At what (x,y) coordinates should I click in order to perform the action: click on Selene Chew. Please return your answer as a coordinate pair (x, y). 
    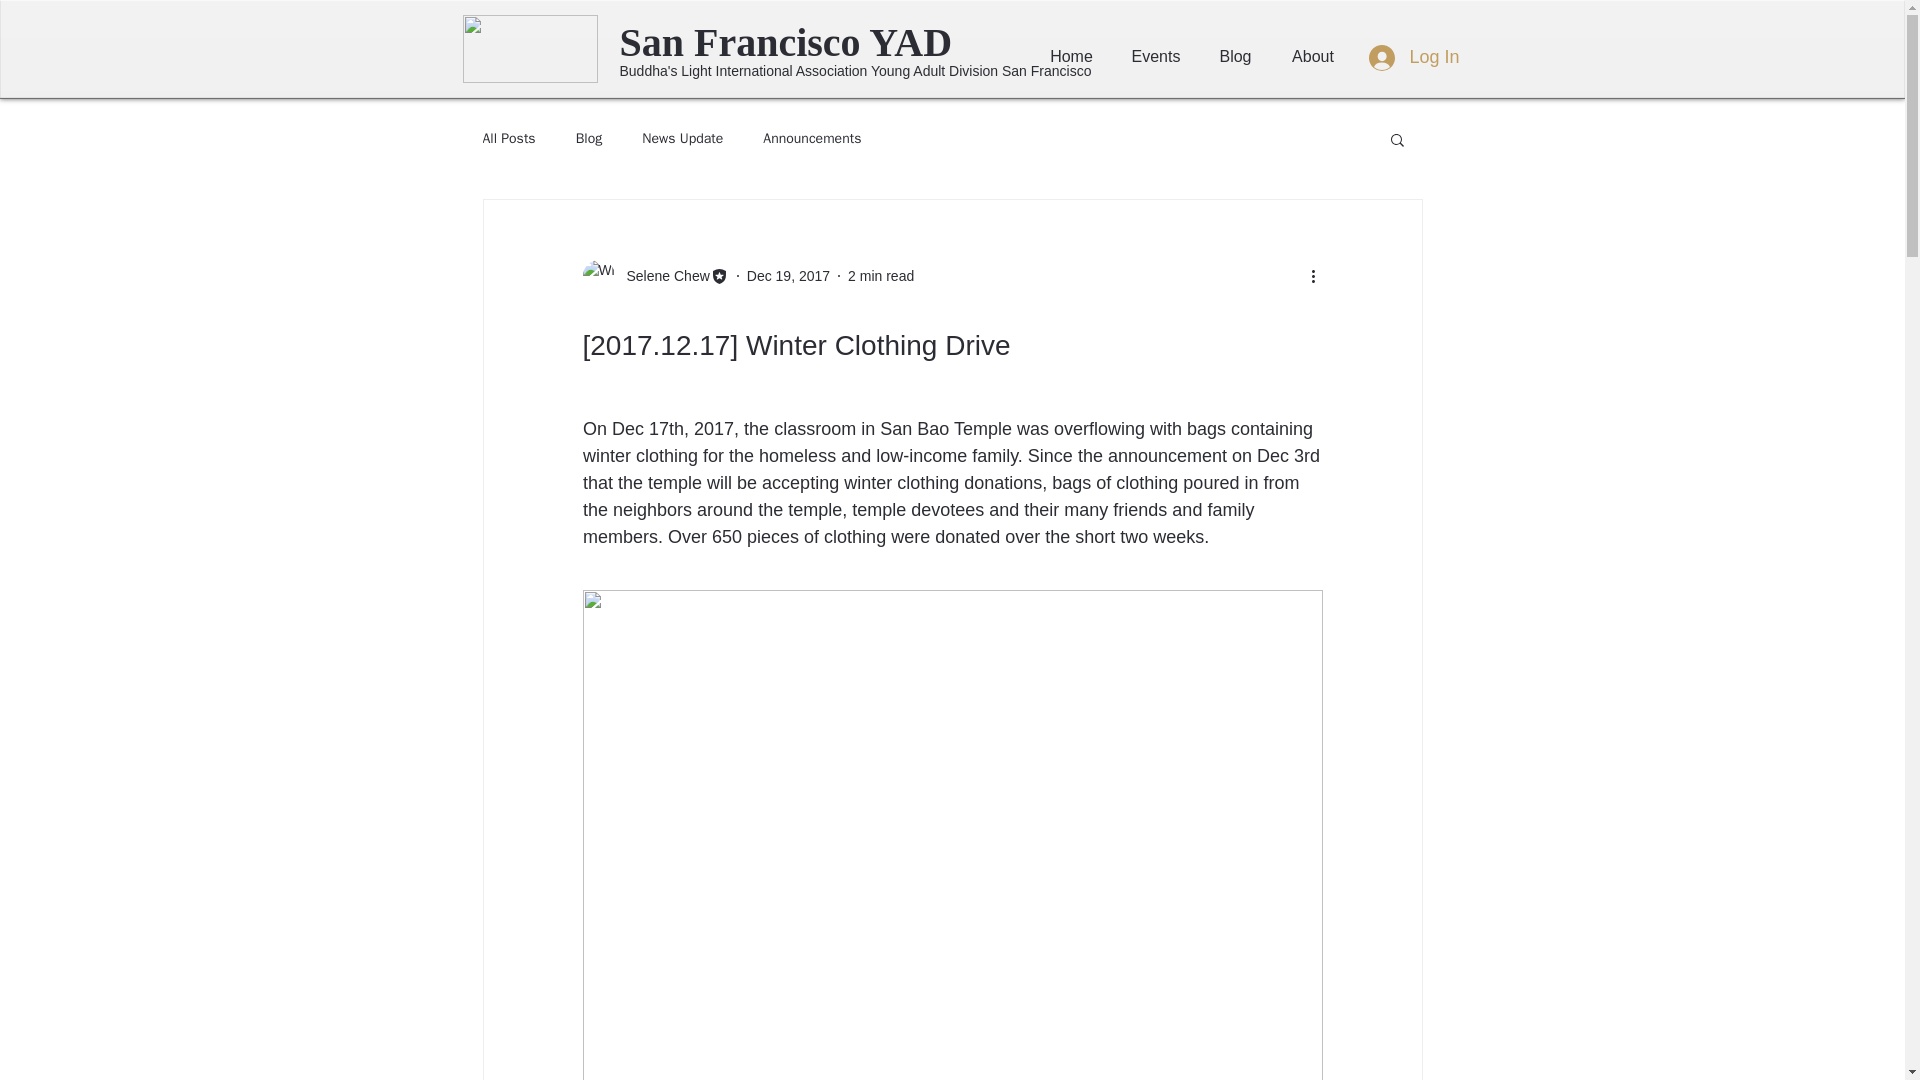
    Looking at the image, I should click on (654, 276).